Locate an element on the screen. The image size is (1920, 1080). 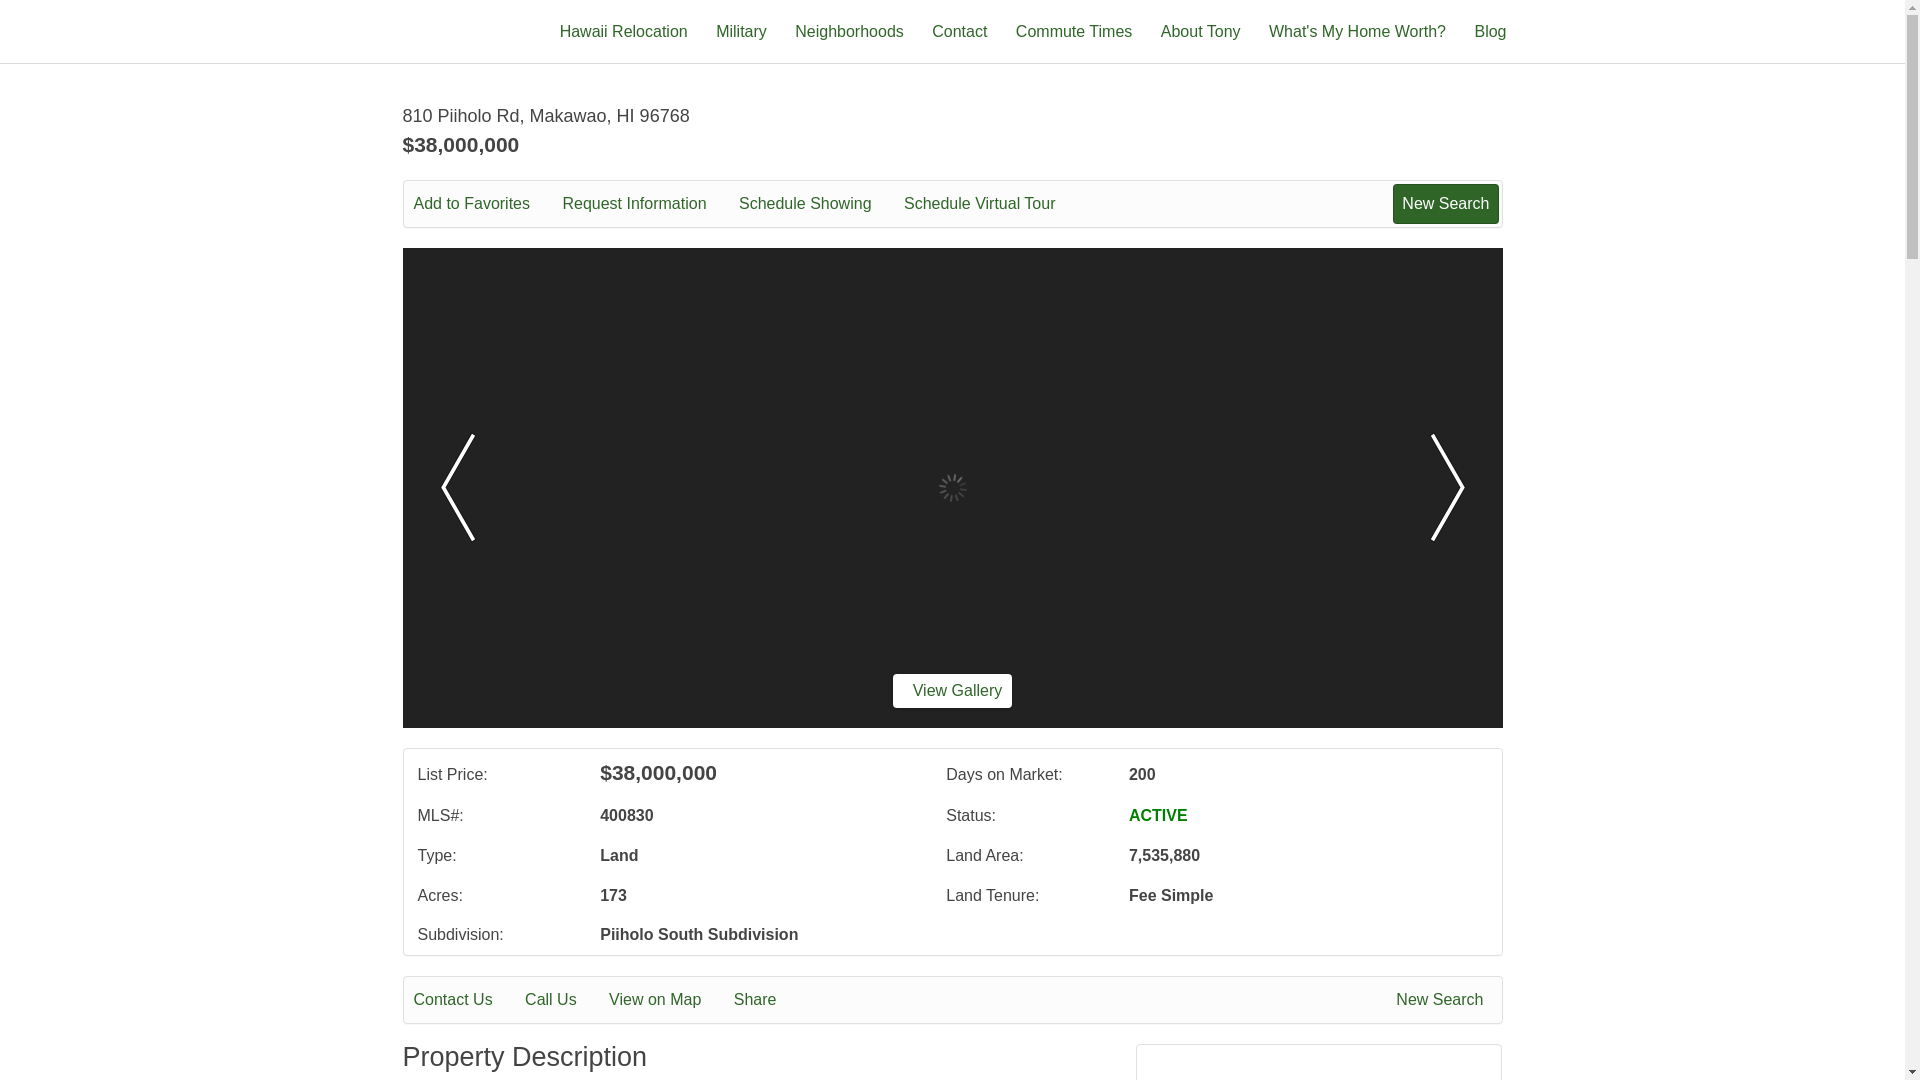
Neighborhoods is located at coordinates (849, 30).